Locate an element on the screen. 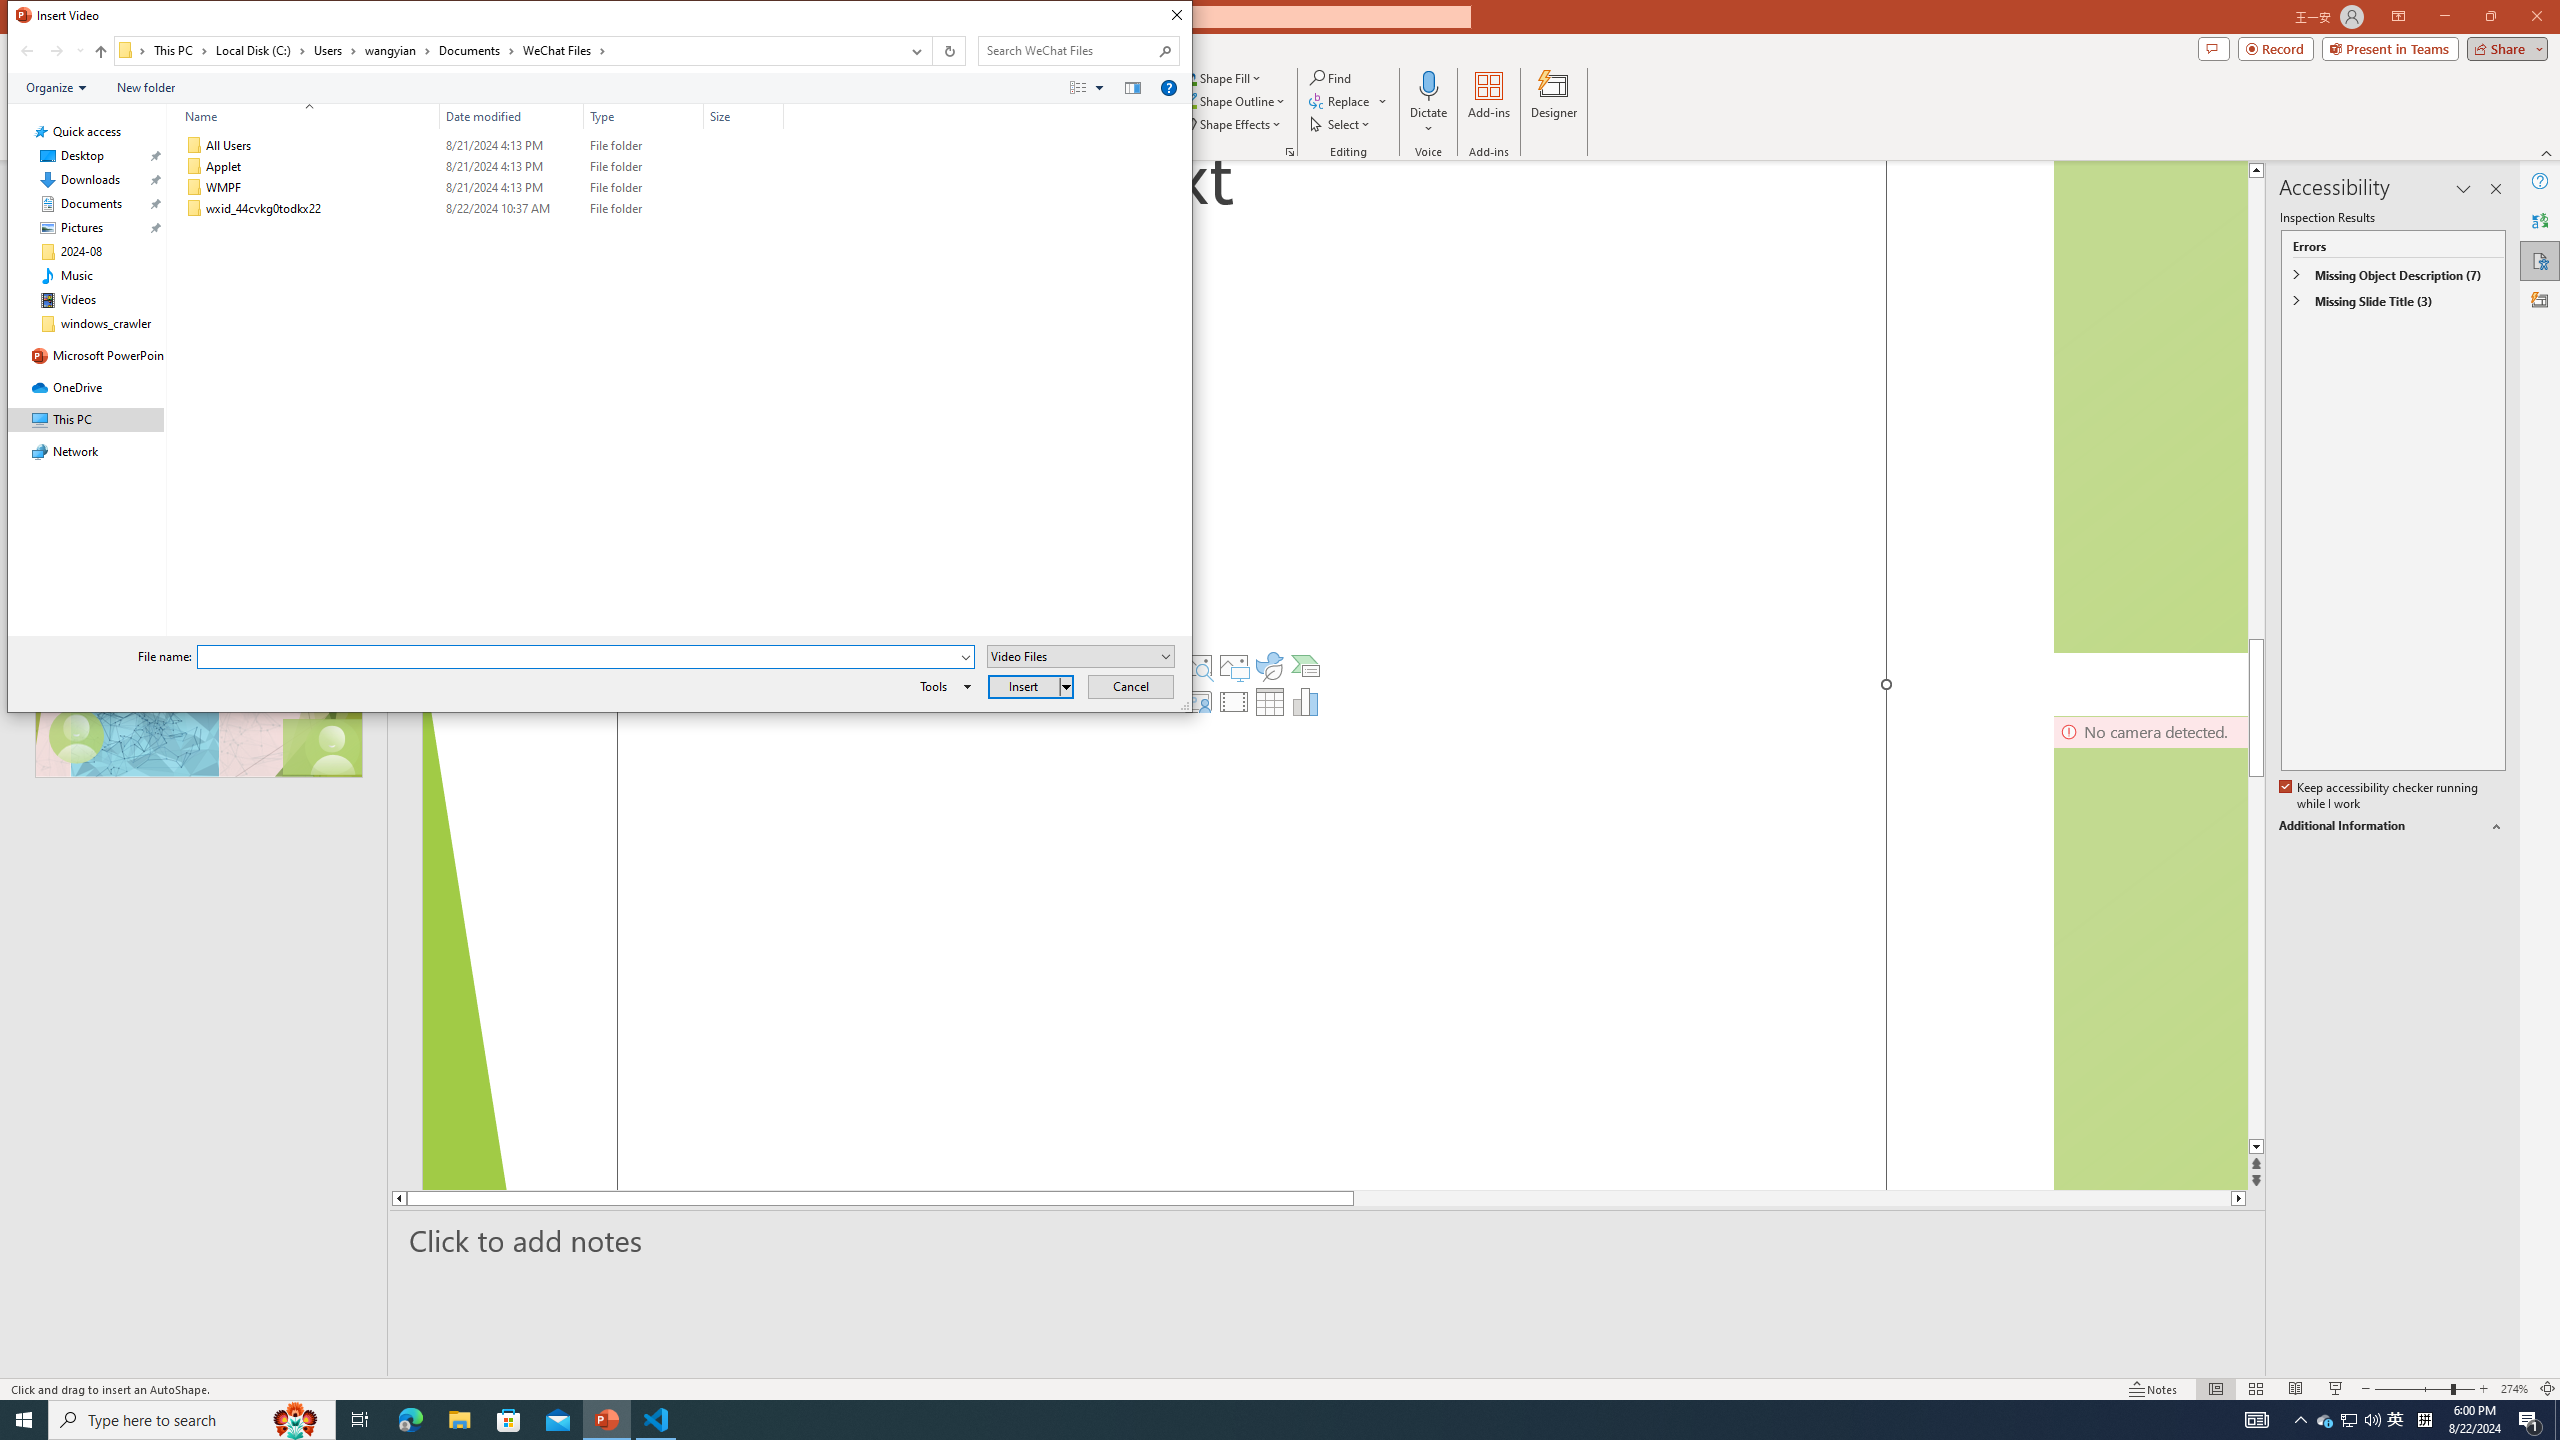 This screenshot has width=2560, height=1440. Search Box is located at coordinates (1068, 50).